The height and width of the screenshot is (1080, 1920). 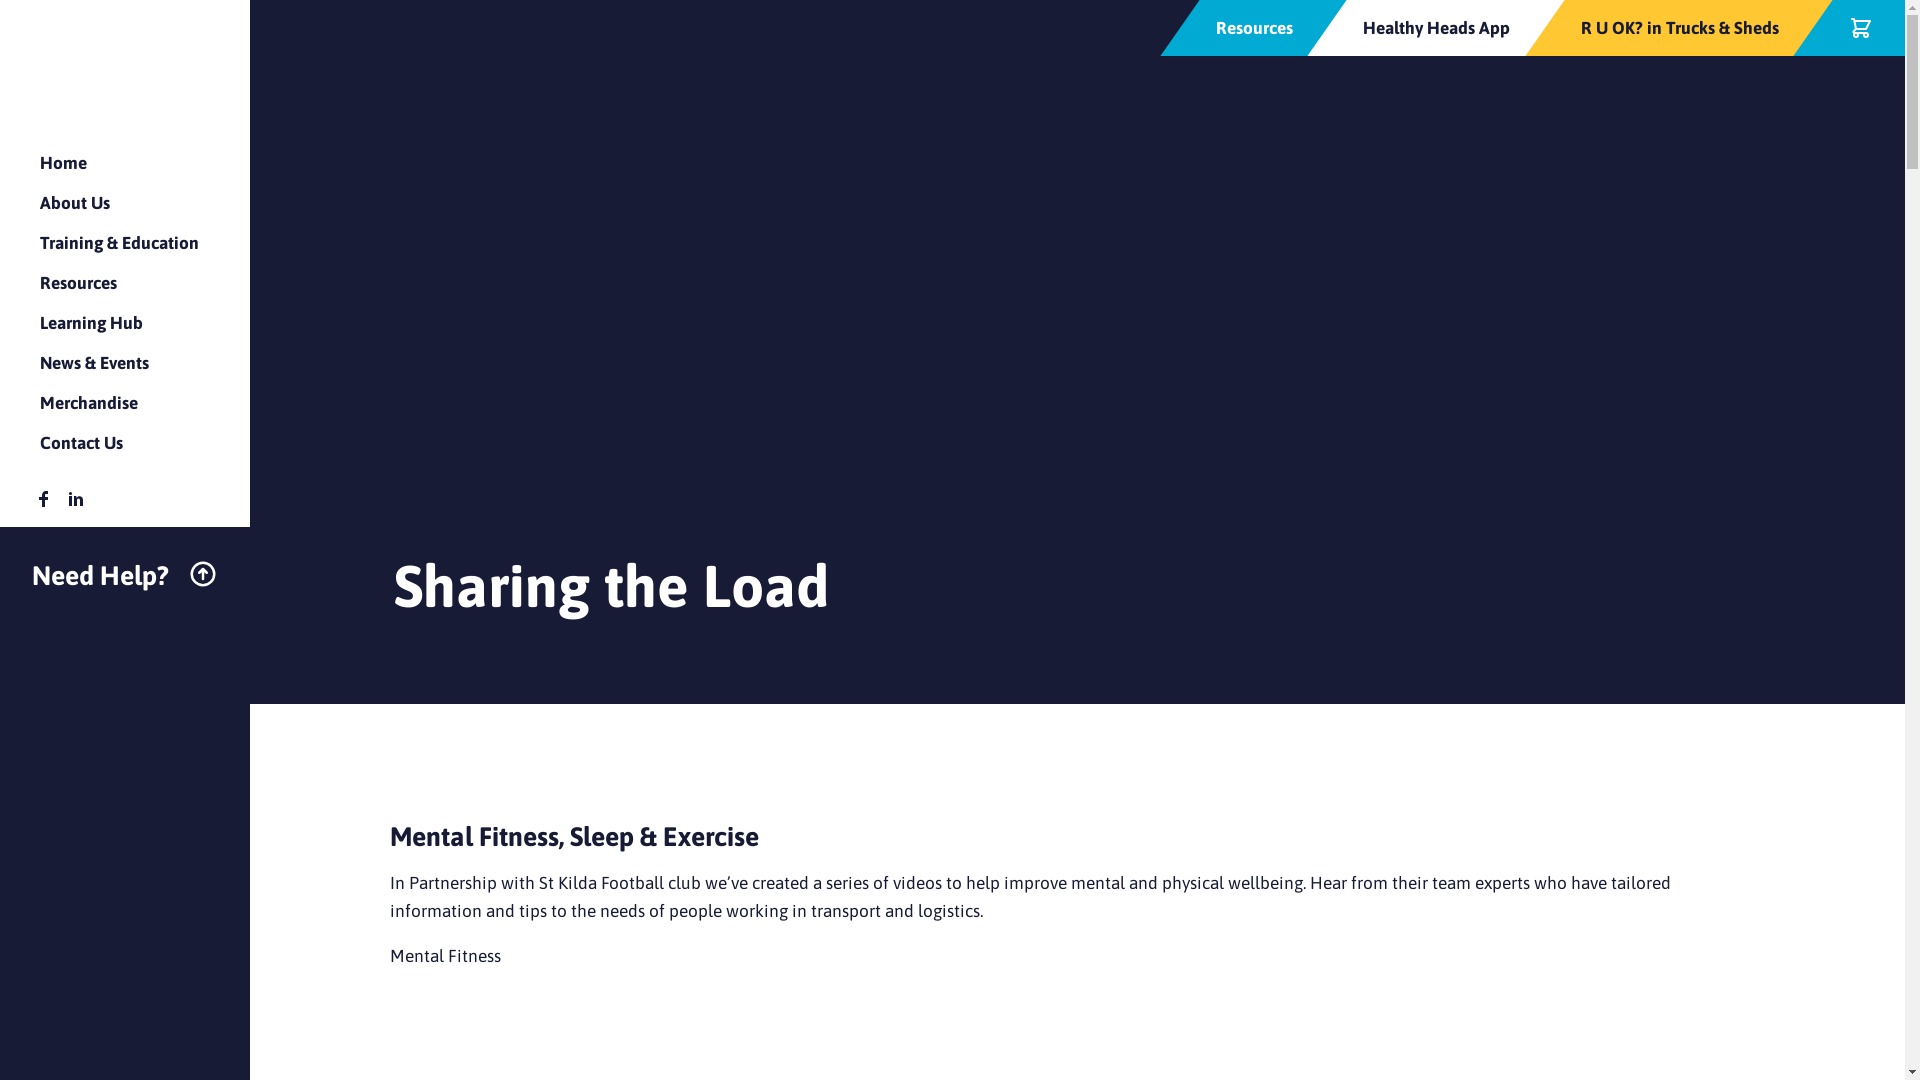 I want to click on News & Events, so click(x=94, y=363).